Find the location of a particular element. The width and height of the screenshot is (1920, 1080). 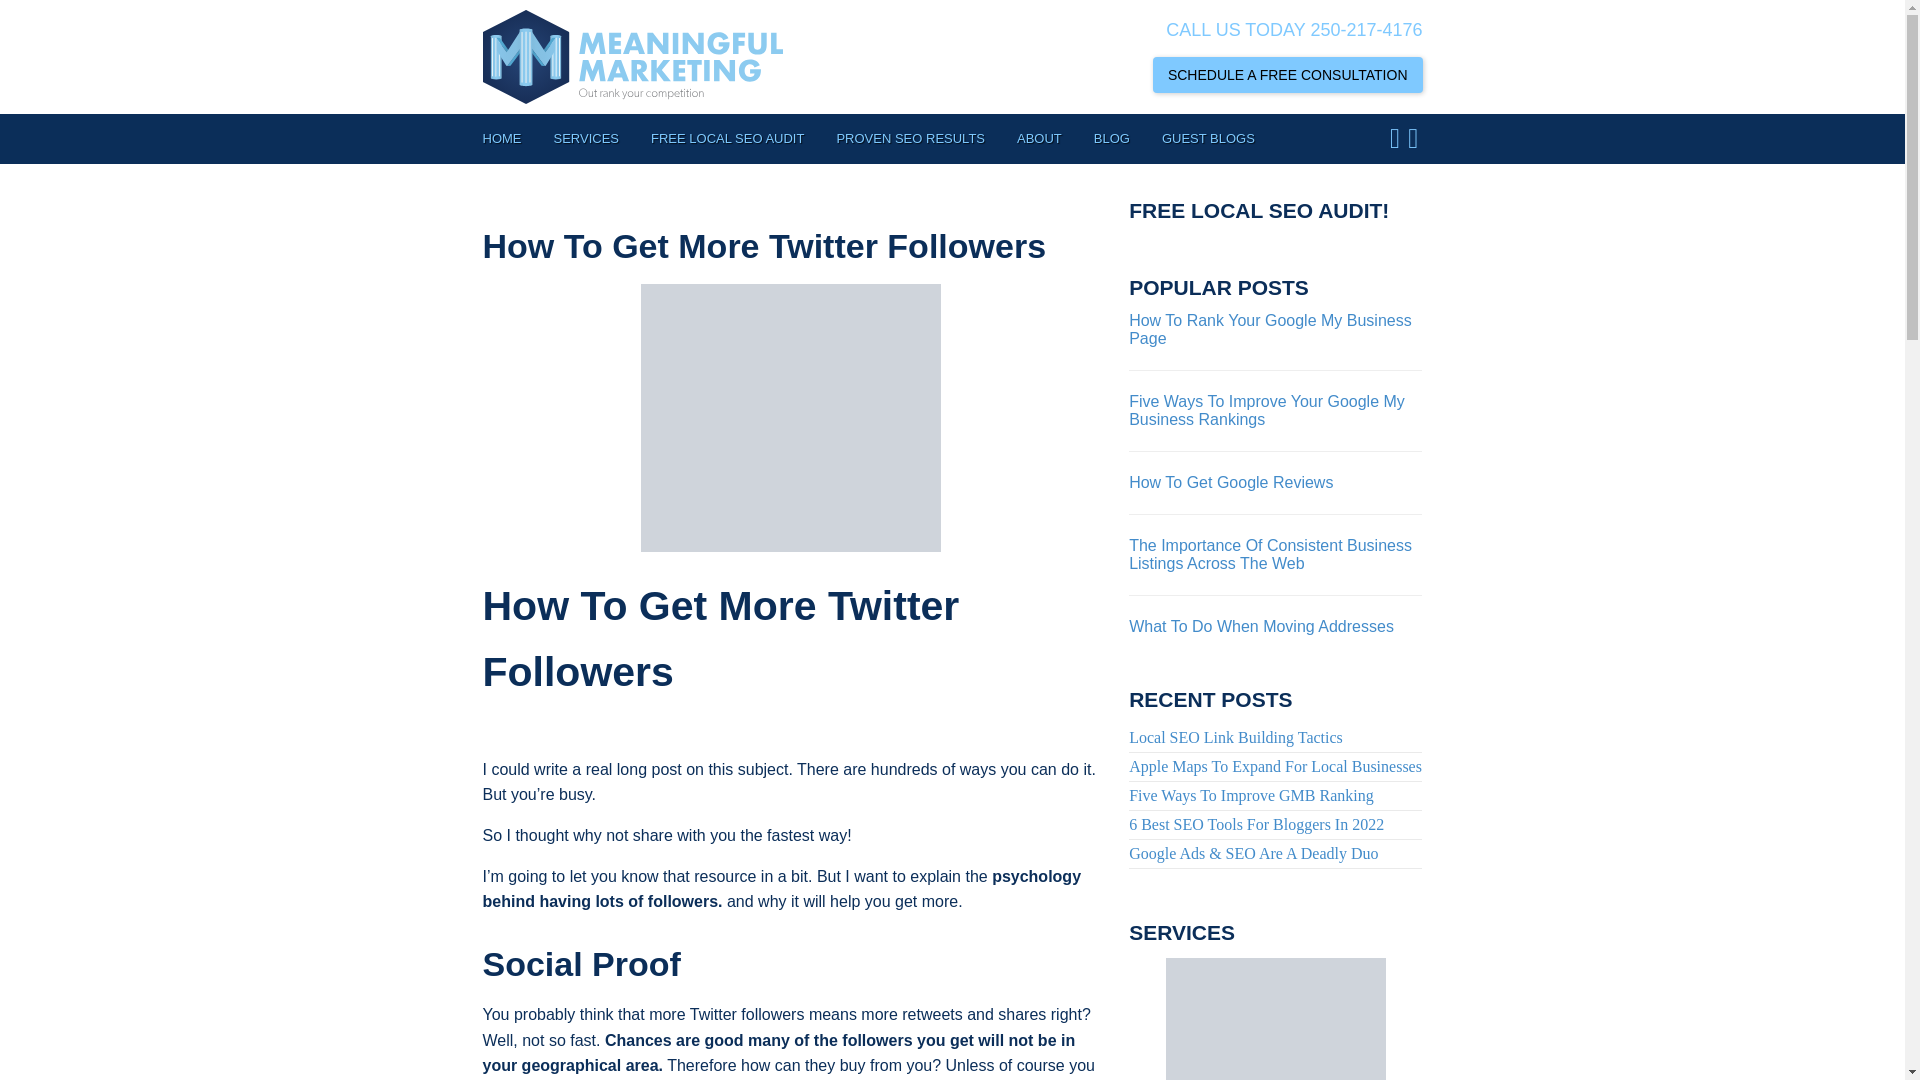

Local SEO Link Building Tactics is located at coordinates (1275, 737).